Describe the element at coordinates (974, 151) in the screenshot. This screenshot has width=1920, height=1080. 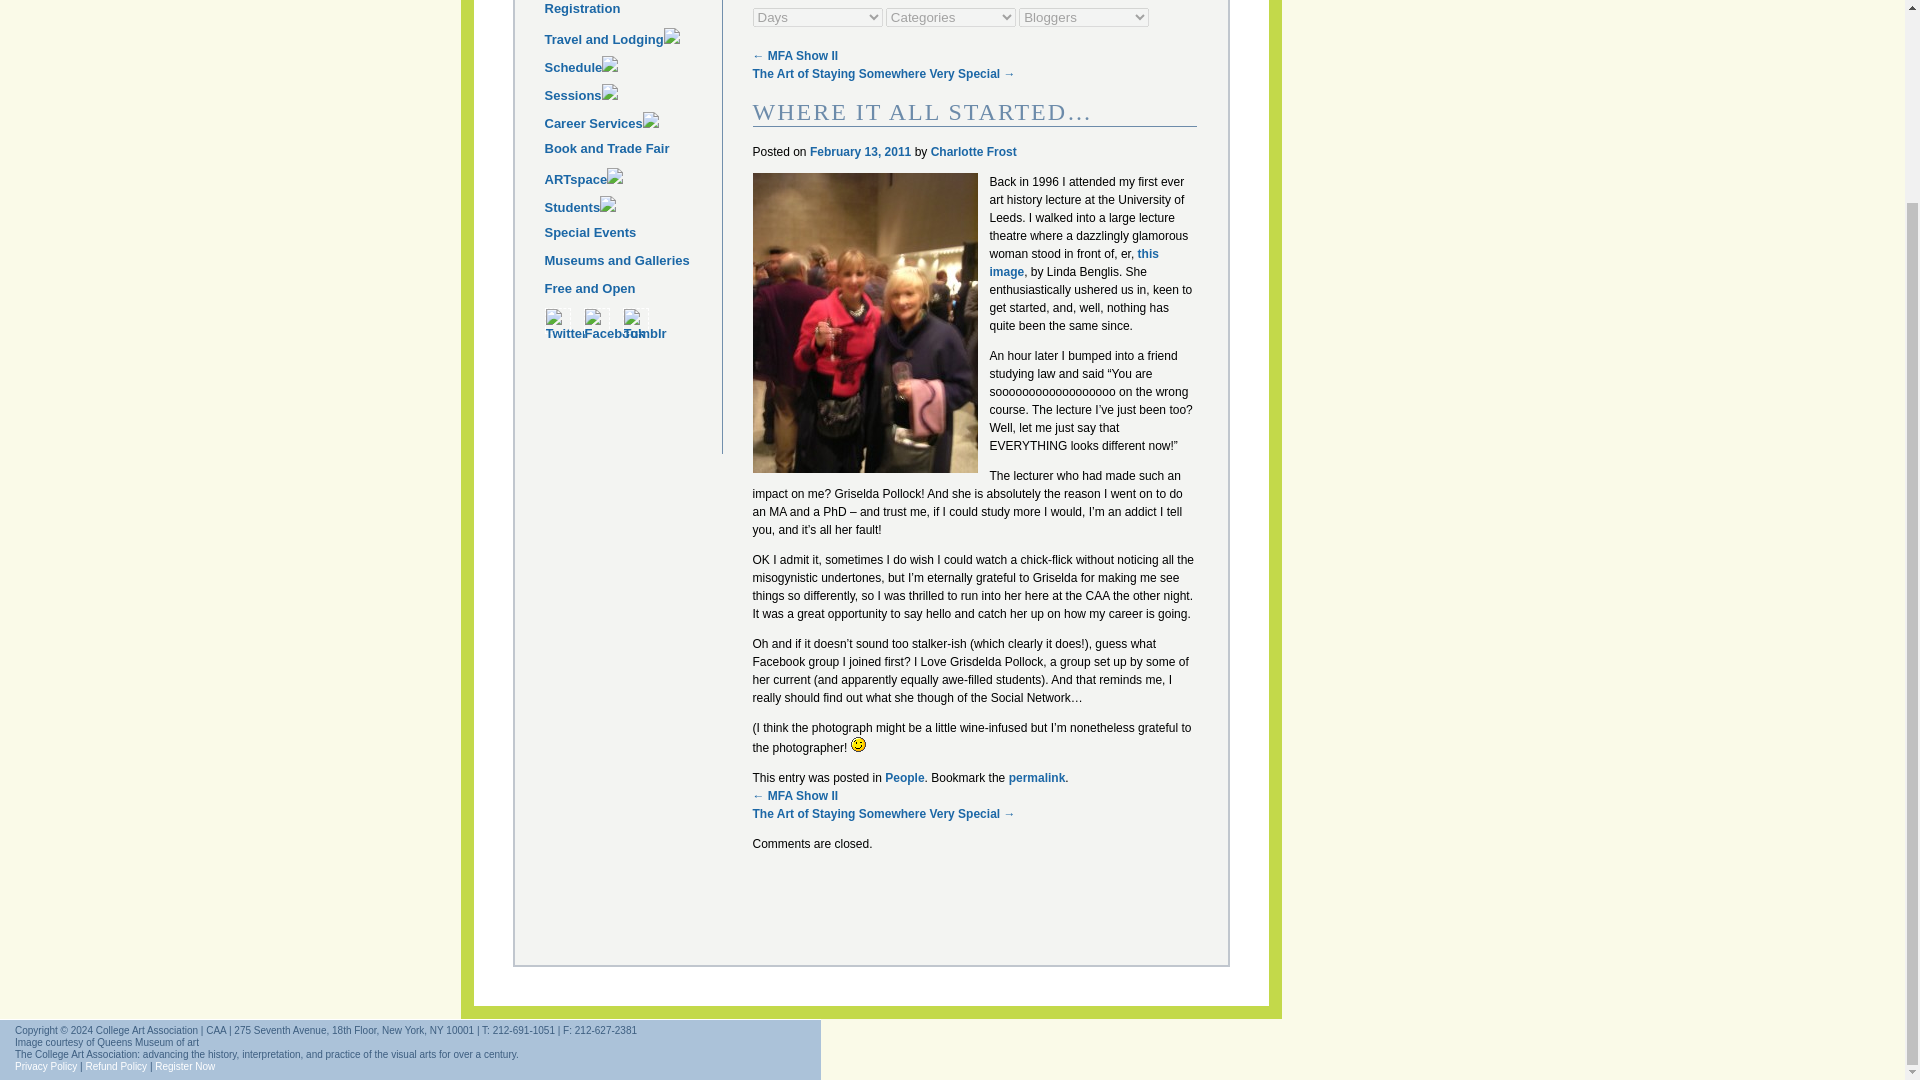
I see `View all posts by Charlotte Frost` at that location.